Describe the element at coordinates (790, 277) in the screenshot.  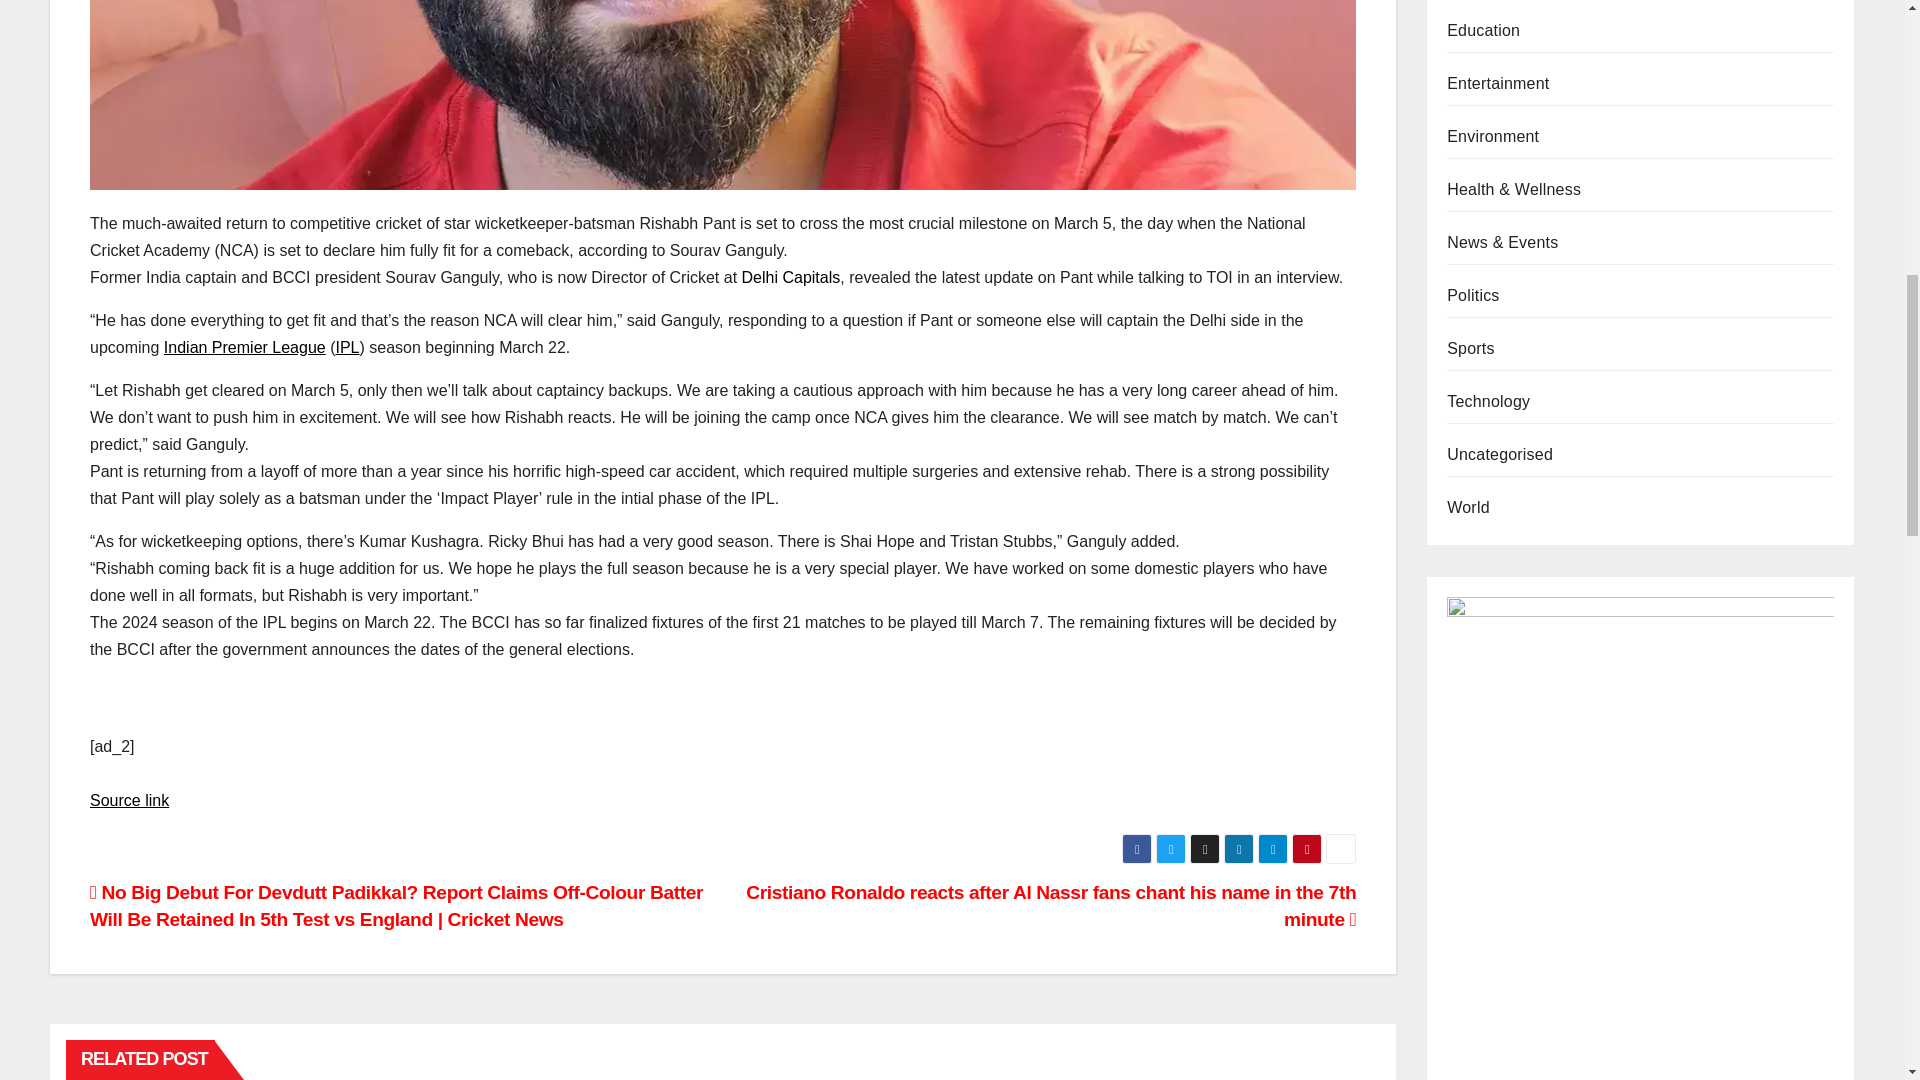
I see `Delhi Capitals` at that location.